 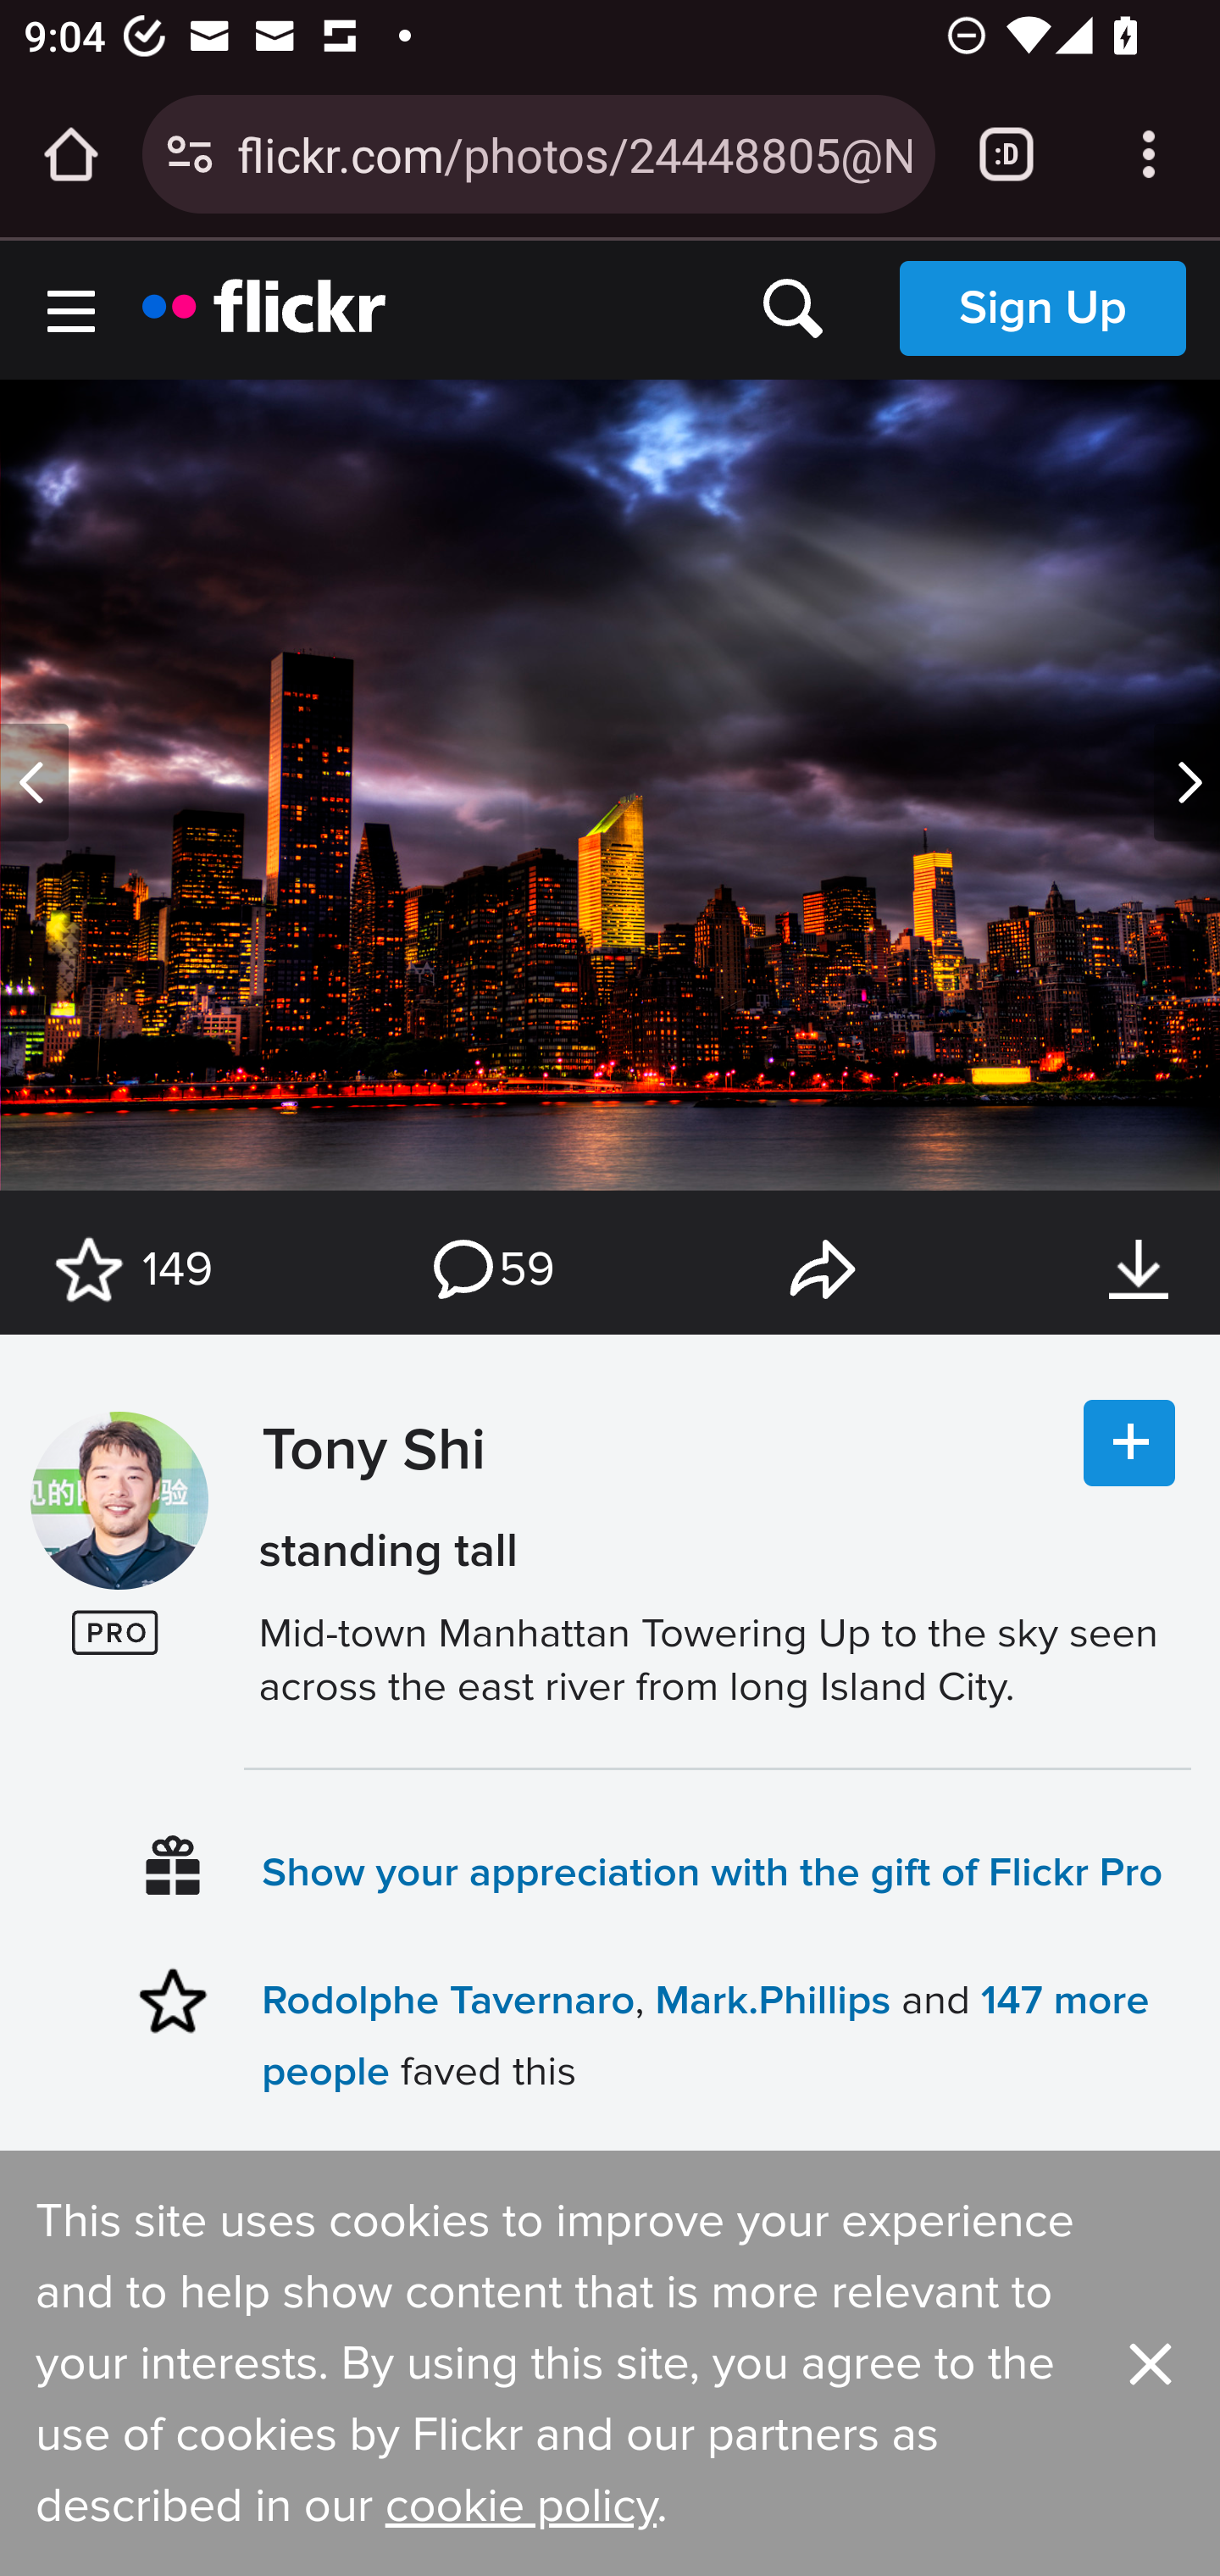 What do you see at coordinates (705, 2035) in the screenshot?
I see `147 more people` at bounding box center [705, 2035].